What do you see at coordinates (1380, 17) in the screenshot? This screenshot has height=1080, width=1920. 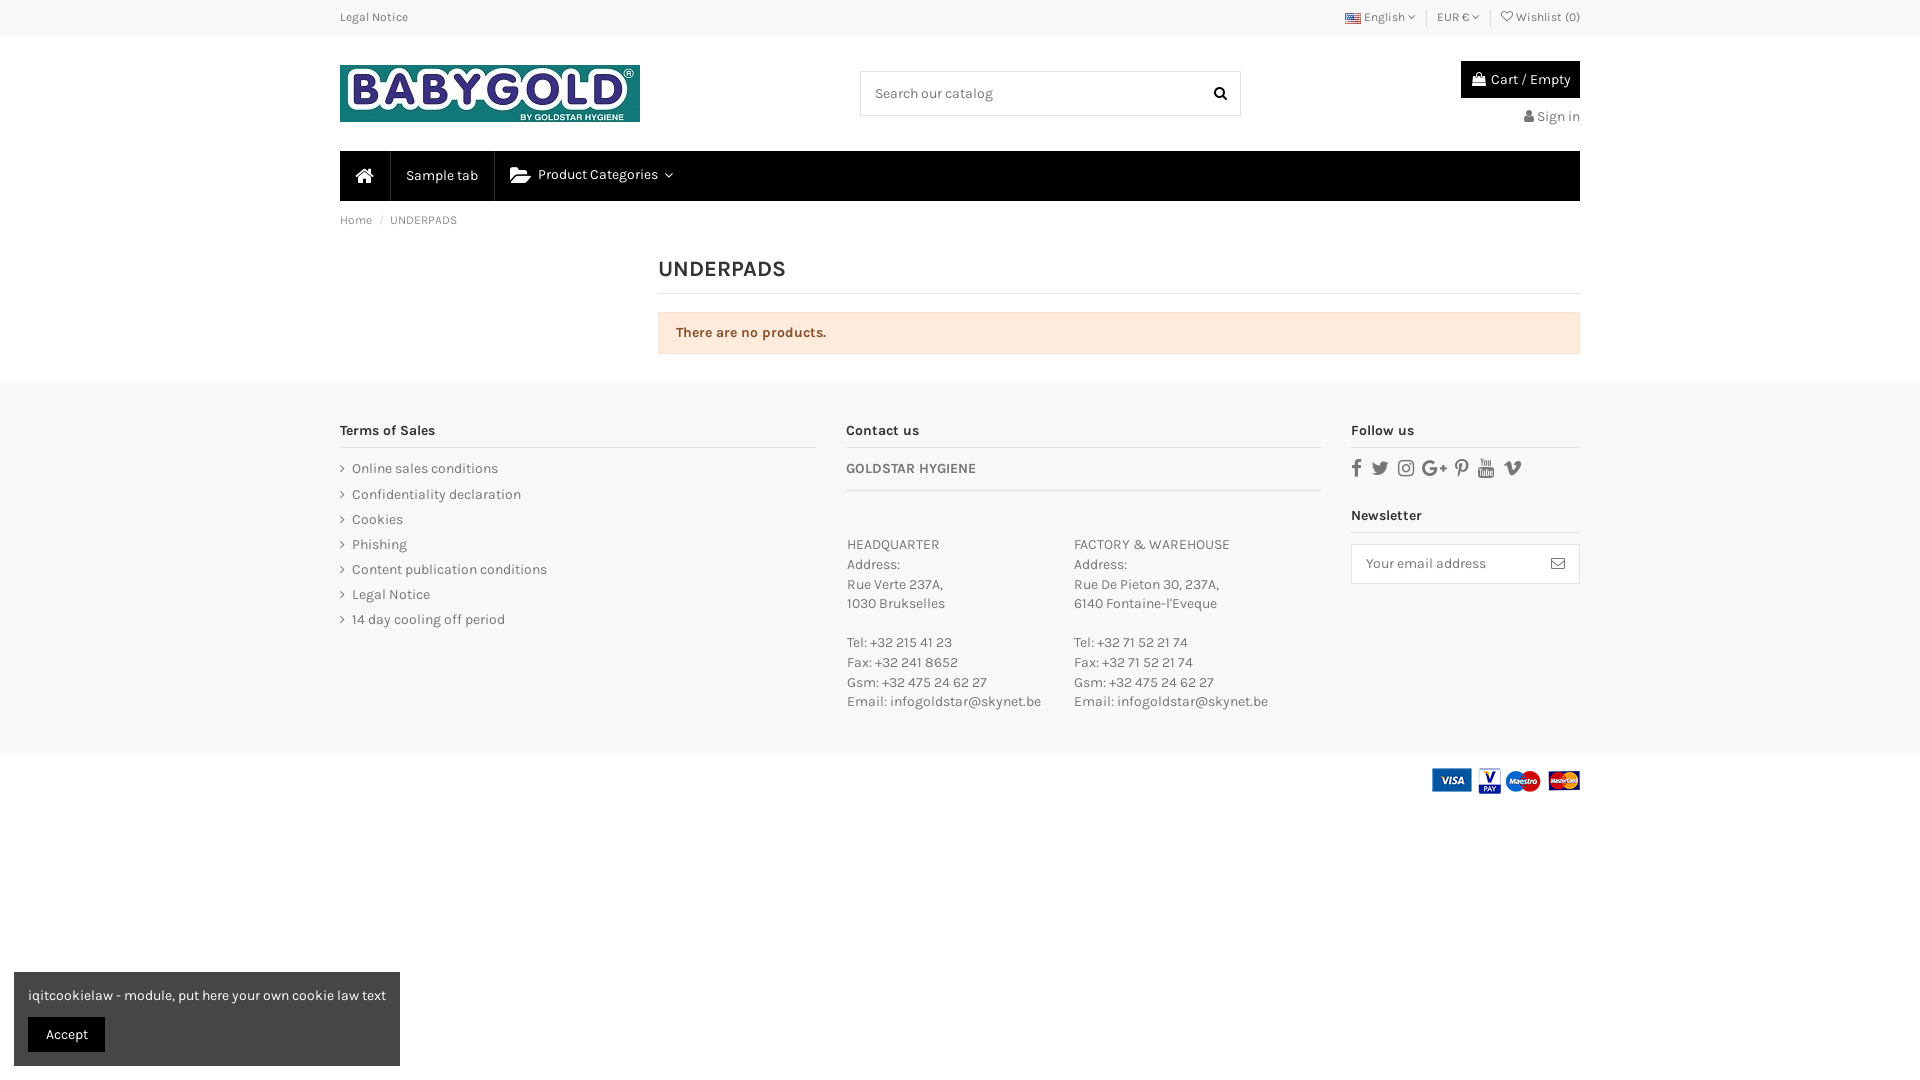 I see `English` at bounding box center [1380, 17].